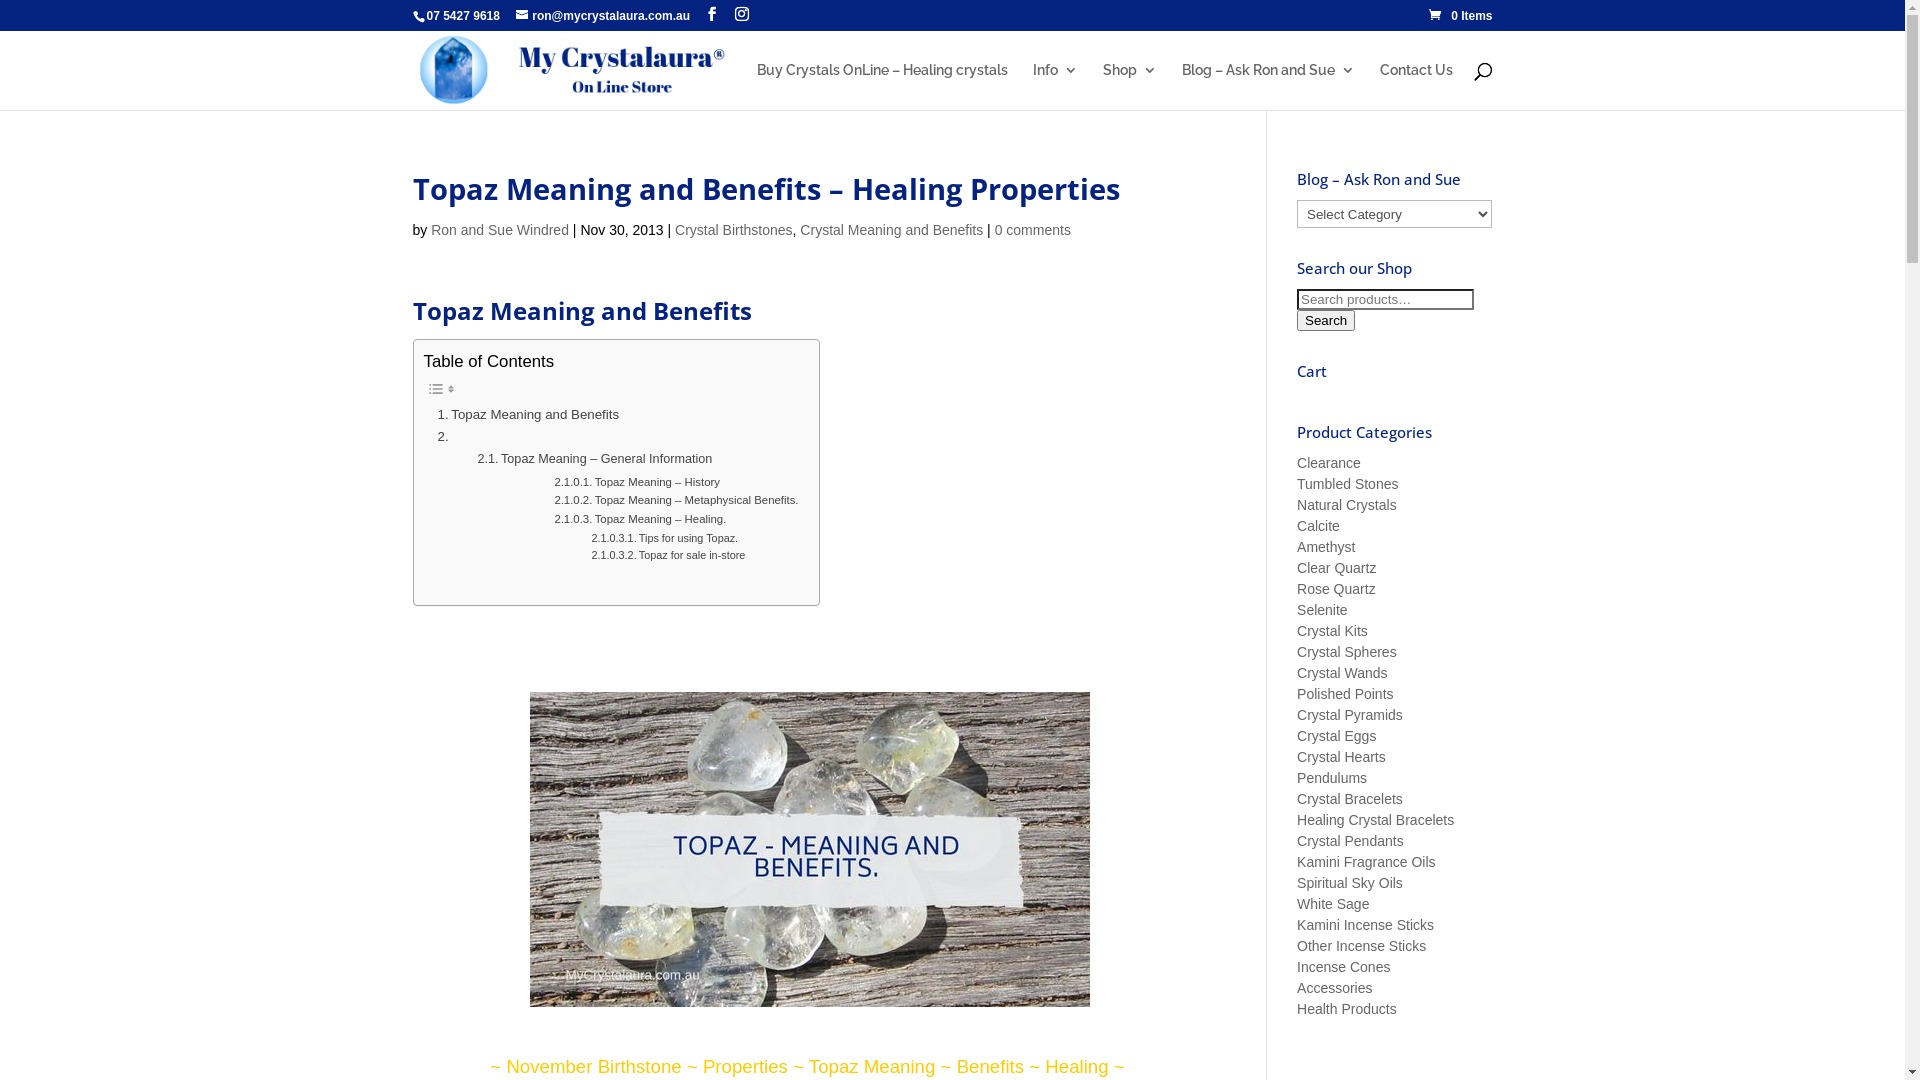  I want to click on Calcite, so click(1318, 526).